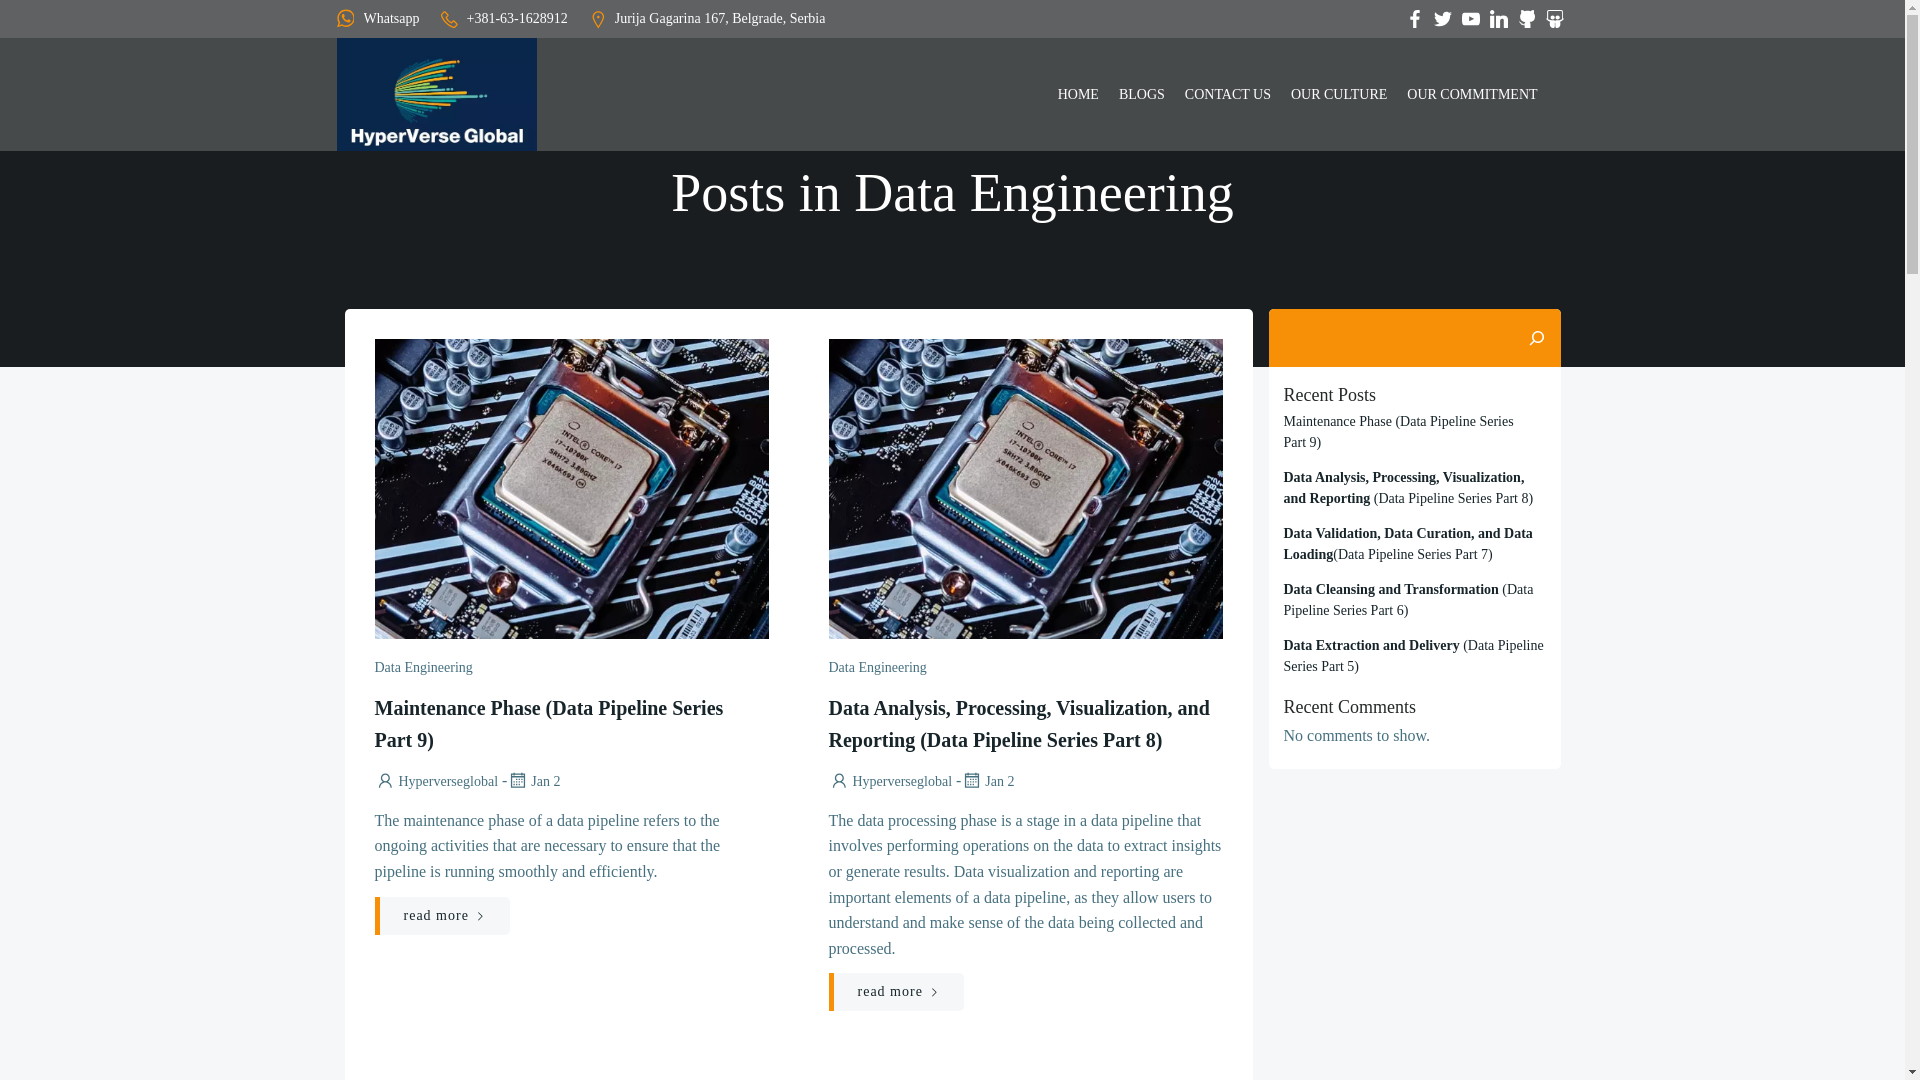 This screenshot has height=1080, width=1920. I want to click on Jan 2, so click(987, 782).